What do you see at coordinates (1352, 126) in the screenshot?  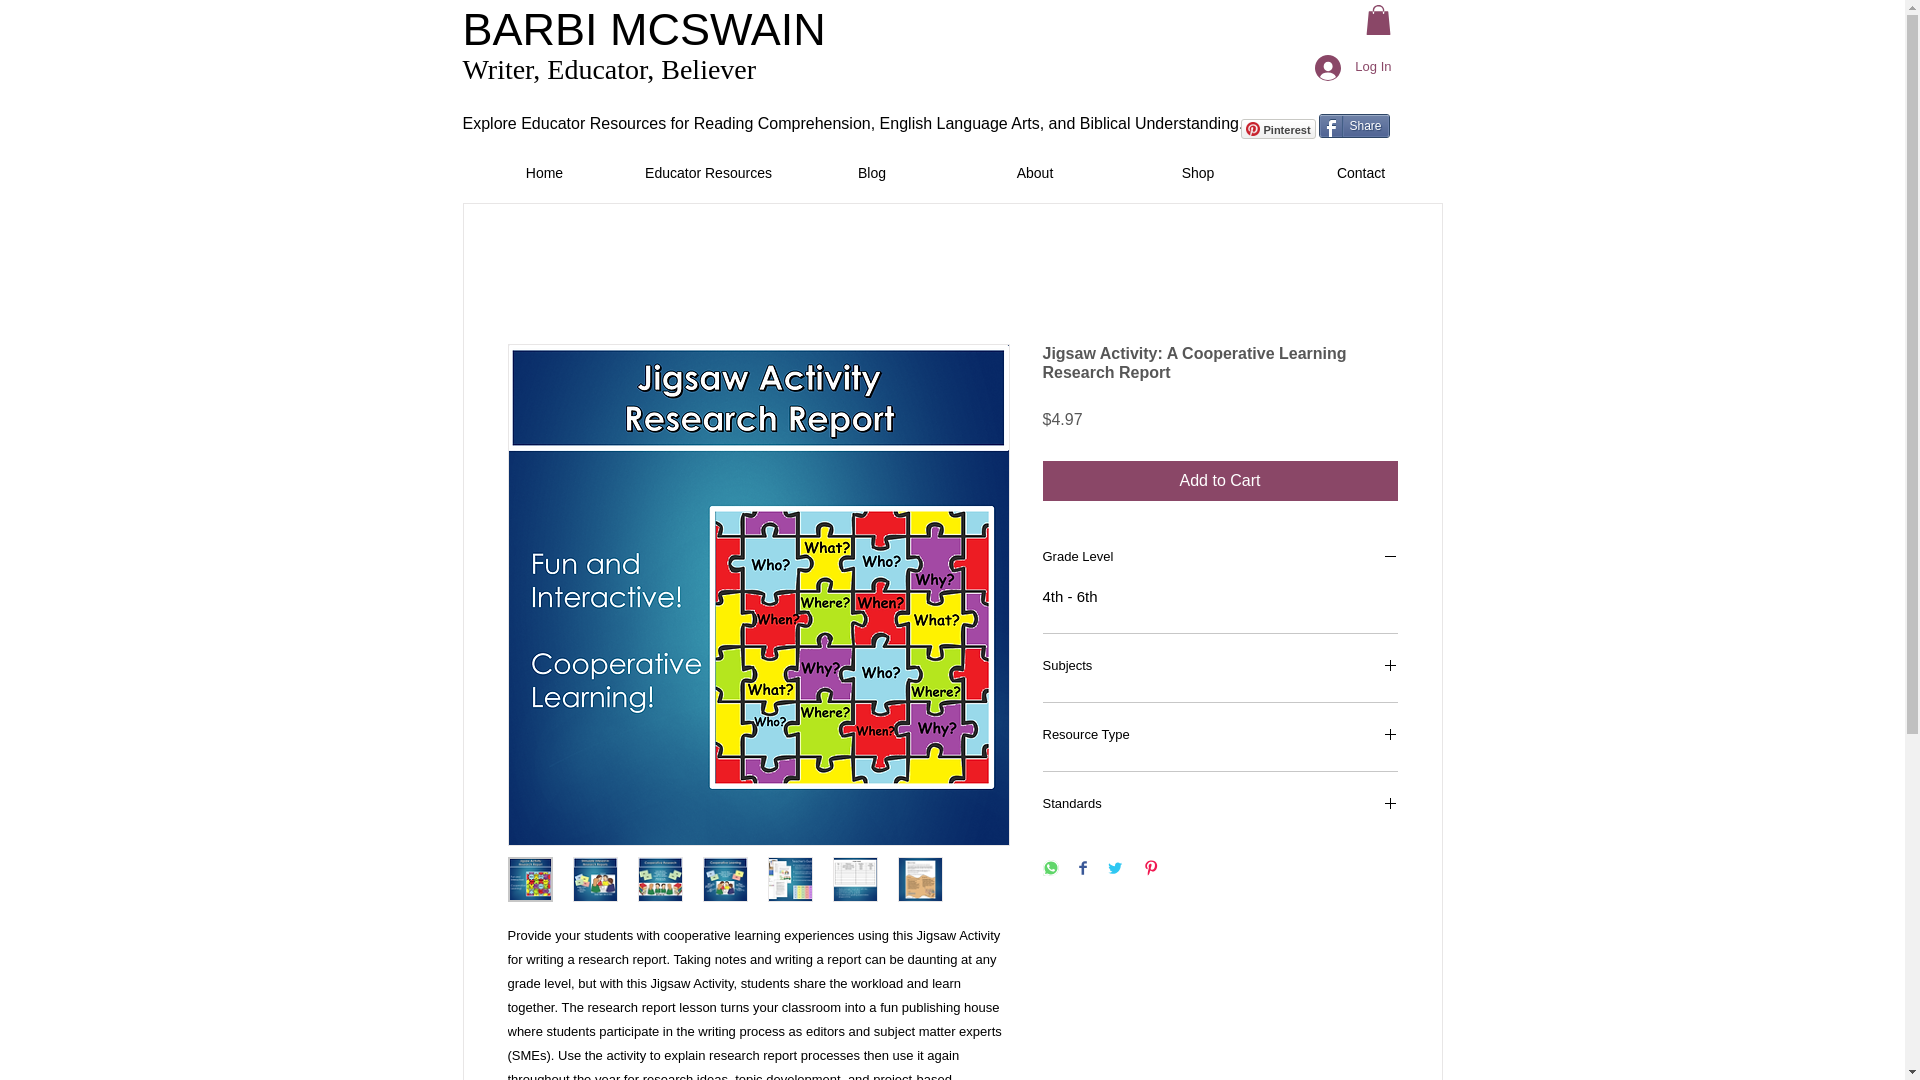 I see `Share` at bounding box center [1352, 126].